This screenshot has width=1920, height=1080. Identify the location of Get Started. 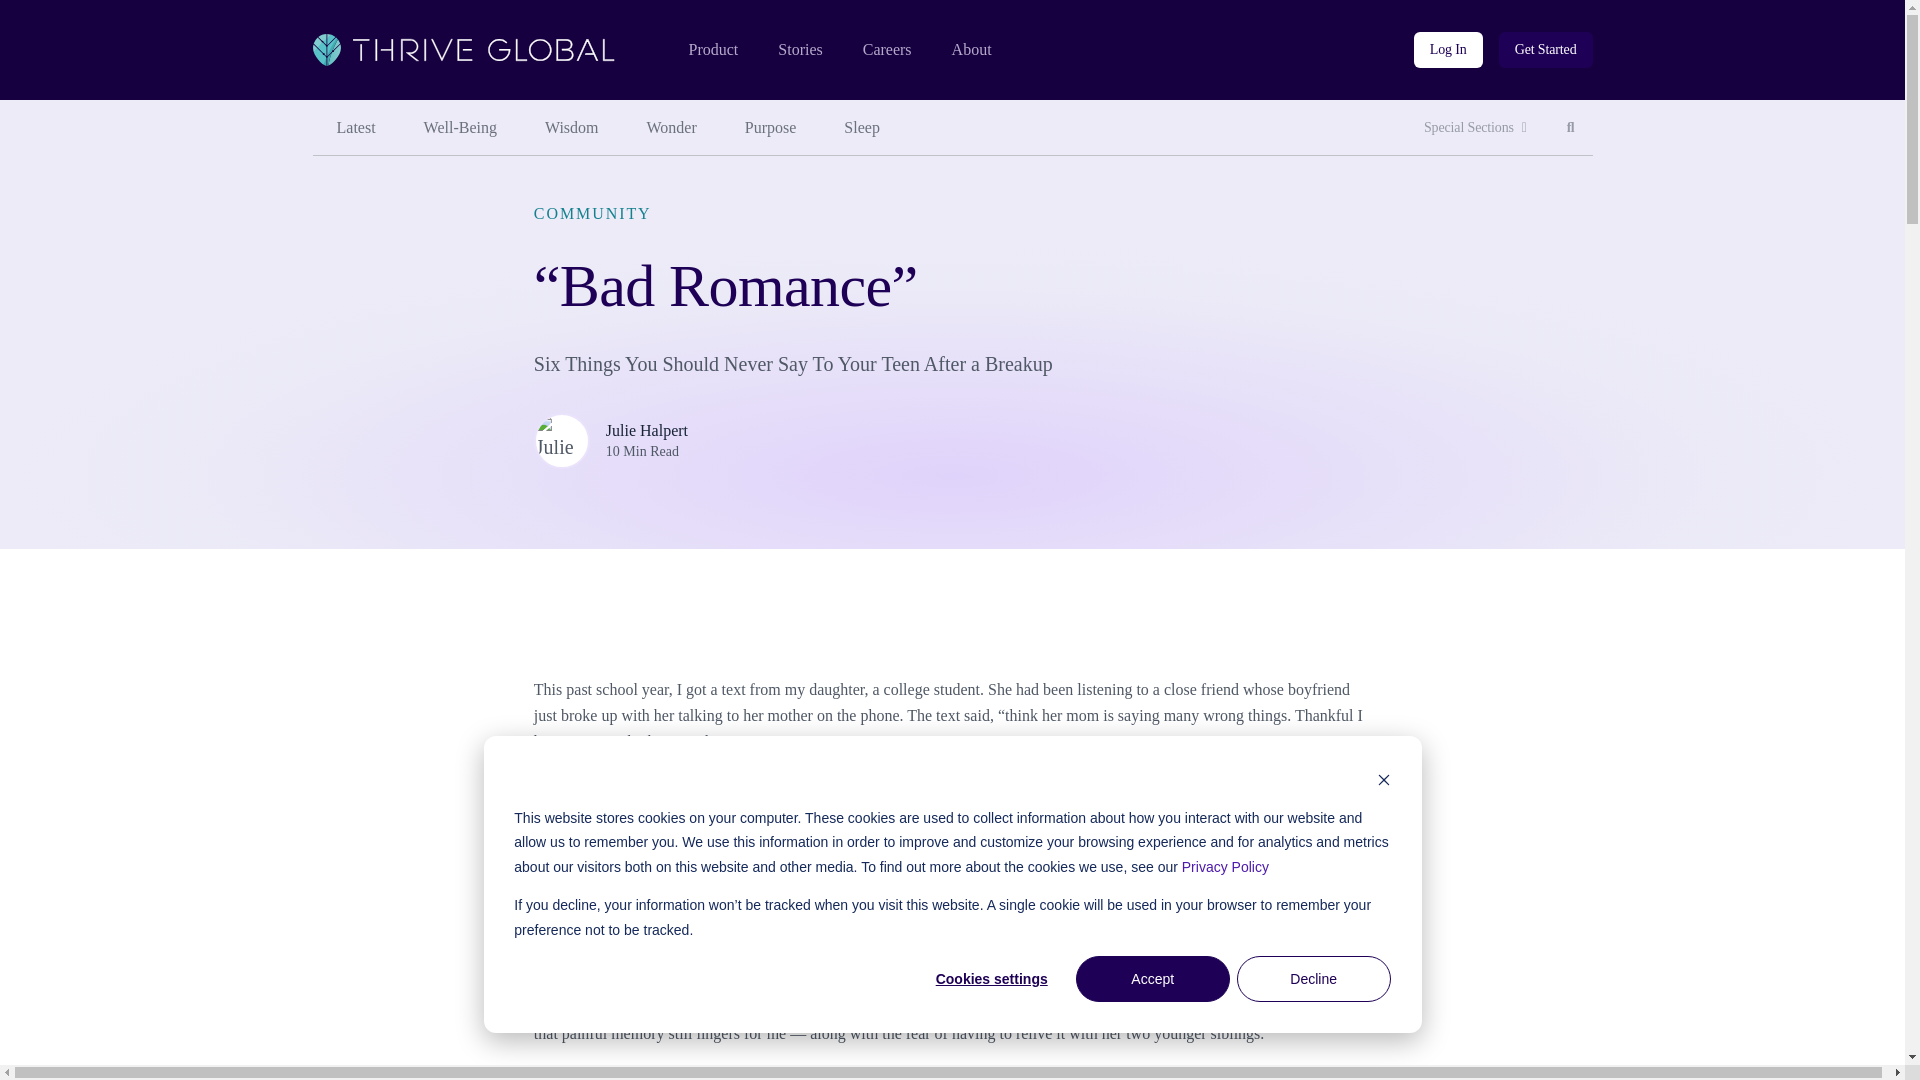
(1546, 50).